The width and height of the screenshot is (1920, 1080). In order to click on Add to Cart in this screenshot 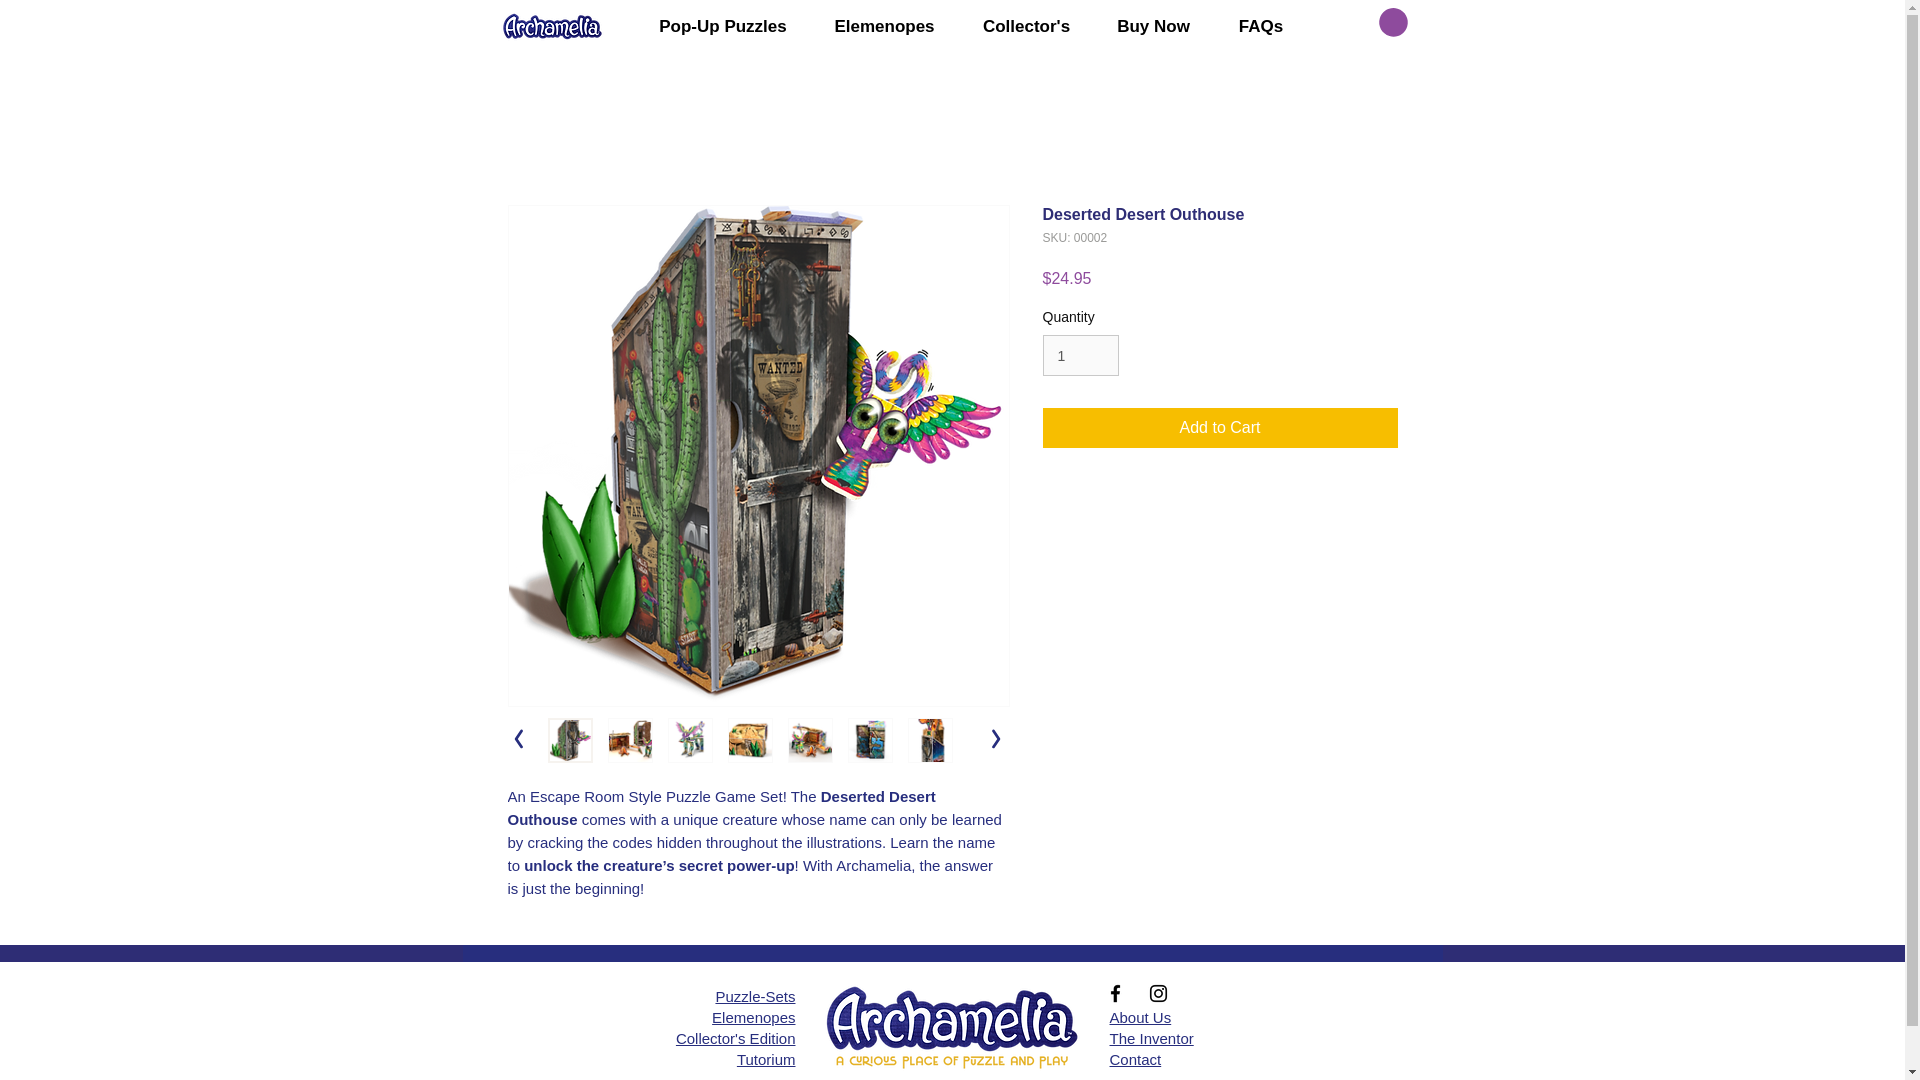, I will do `click(1220, 428)`.